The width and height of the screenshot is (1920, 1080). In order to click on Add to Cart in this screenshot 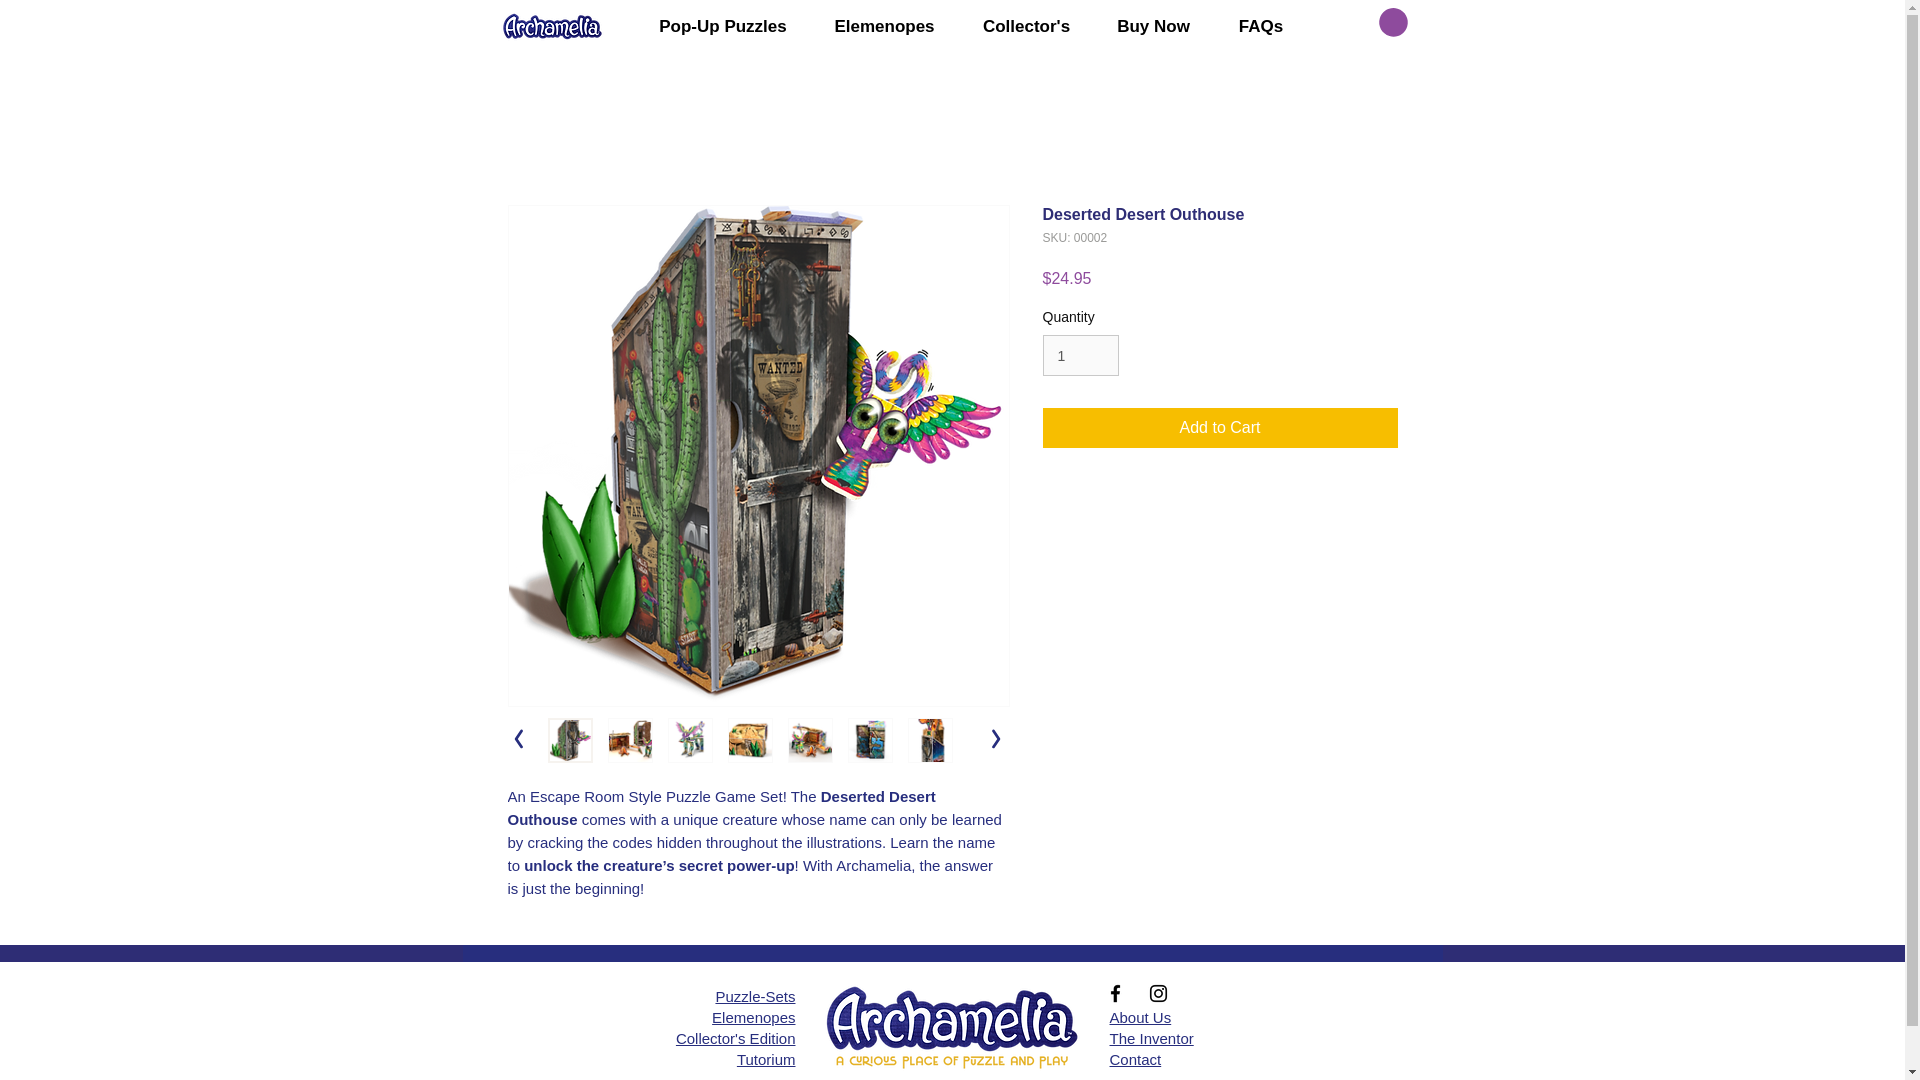, I will do `click(1220, 428)`.